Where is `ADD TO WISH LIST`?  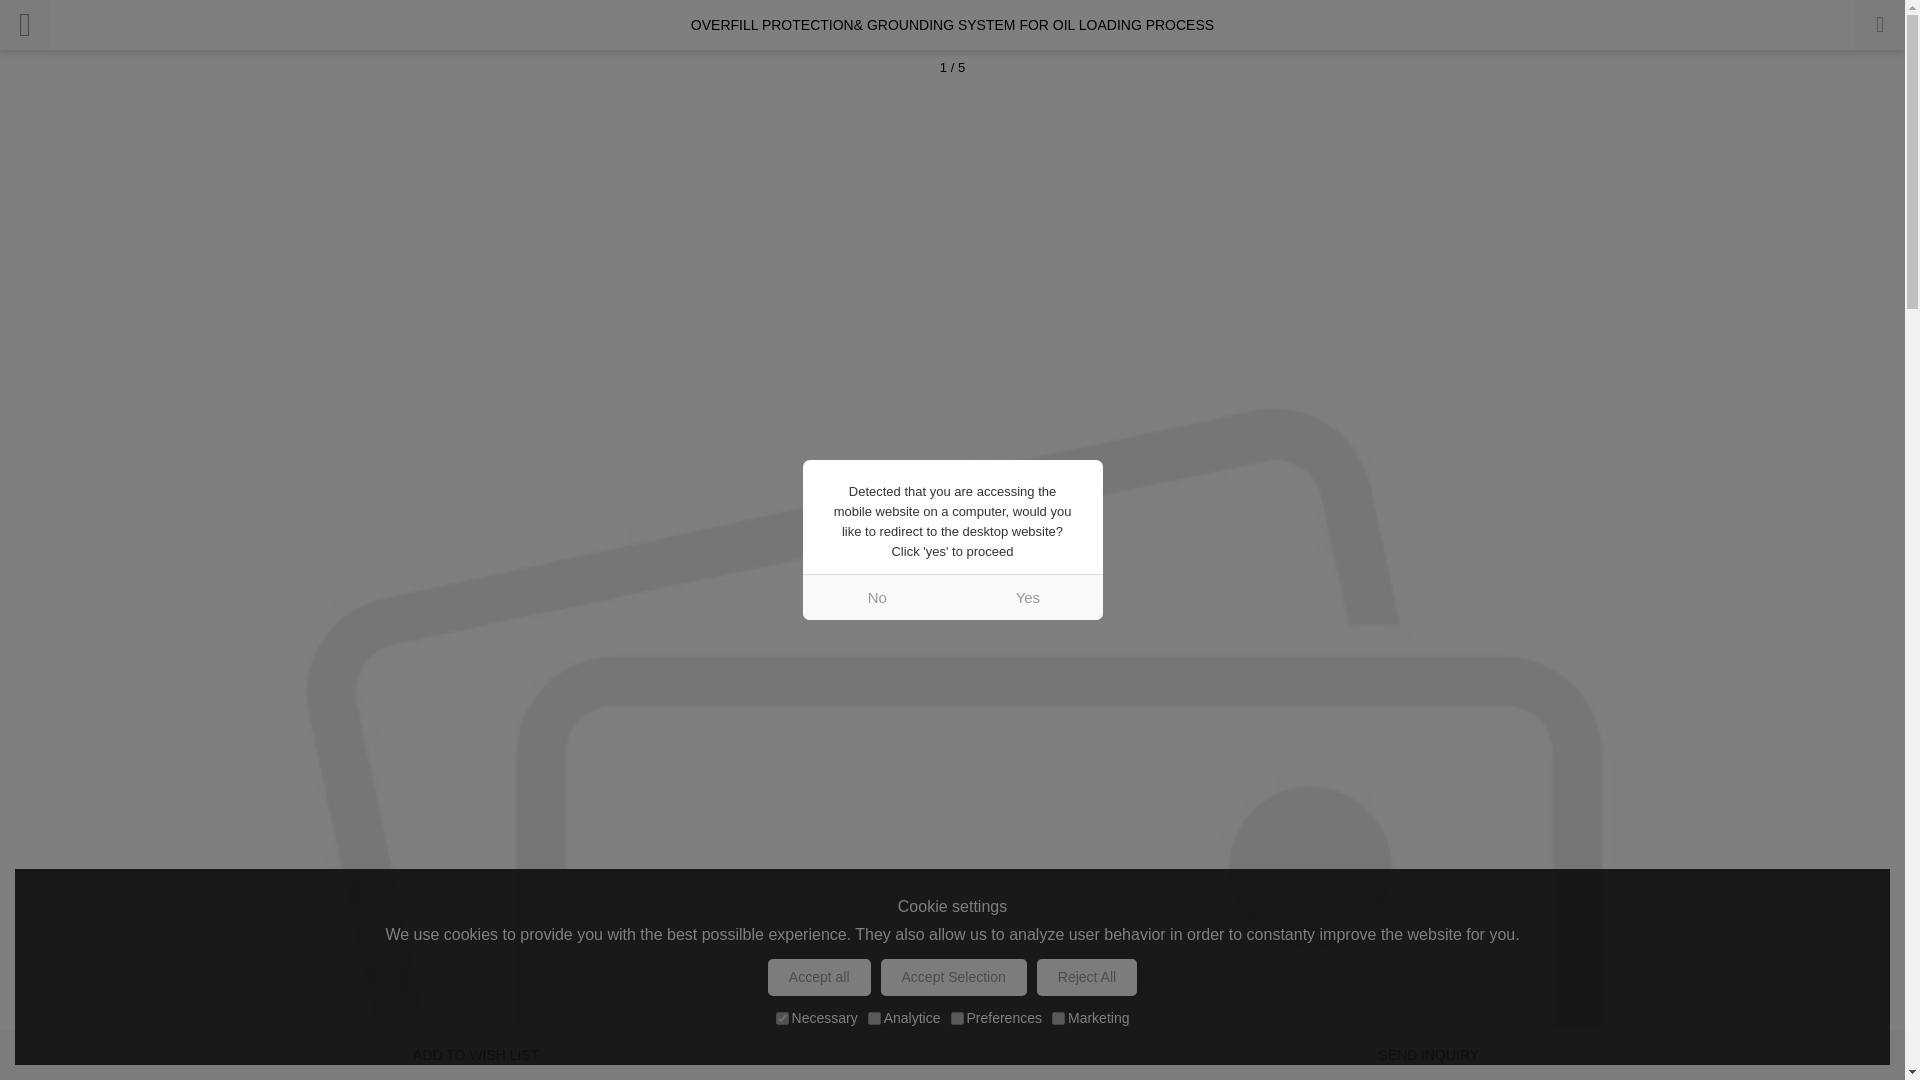
ADD TO WISH LIST is located at coordinates (476, 1055).